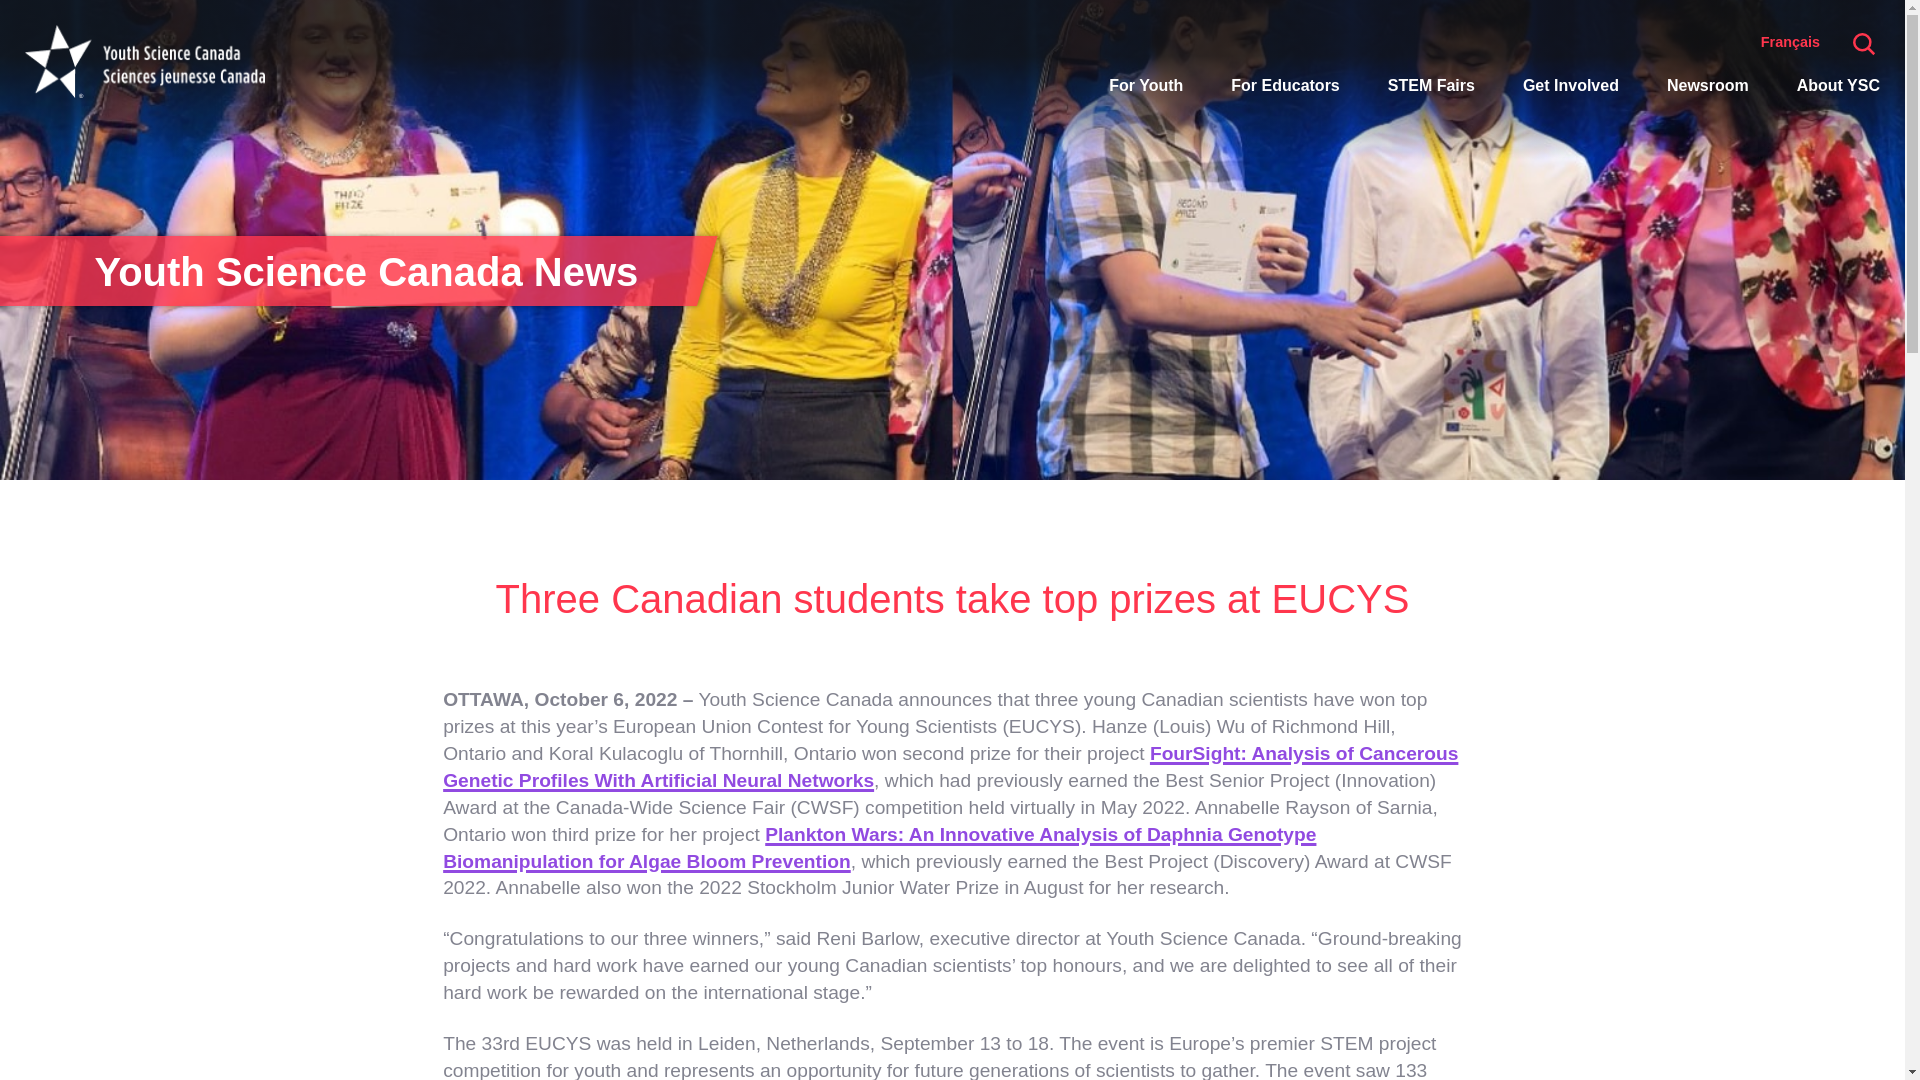 The height and width of the screenshot is (1080, 1920). What do you see at coordinates (1570, 86) in the screenshot?
I see `Get Involved` at bounding box center [1570, 86].